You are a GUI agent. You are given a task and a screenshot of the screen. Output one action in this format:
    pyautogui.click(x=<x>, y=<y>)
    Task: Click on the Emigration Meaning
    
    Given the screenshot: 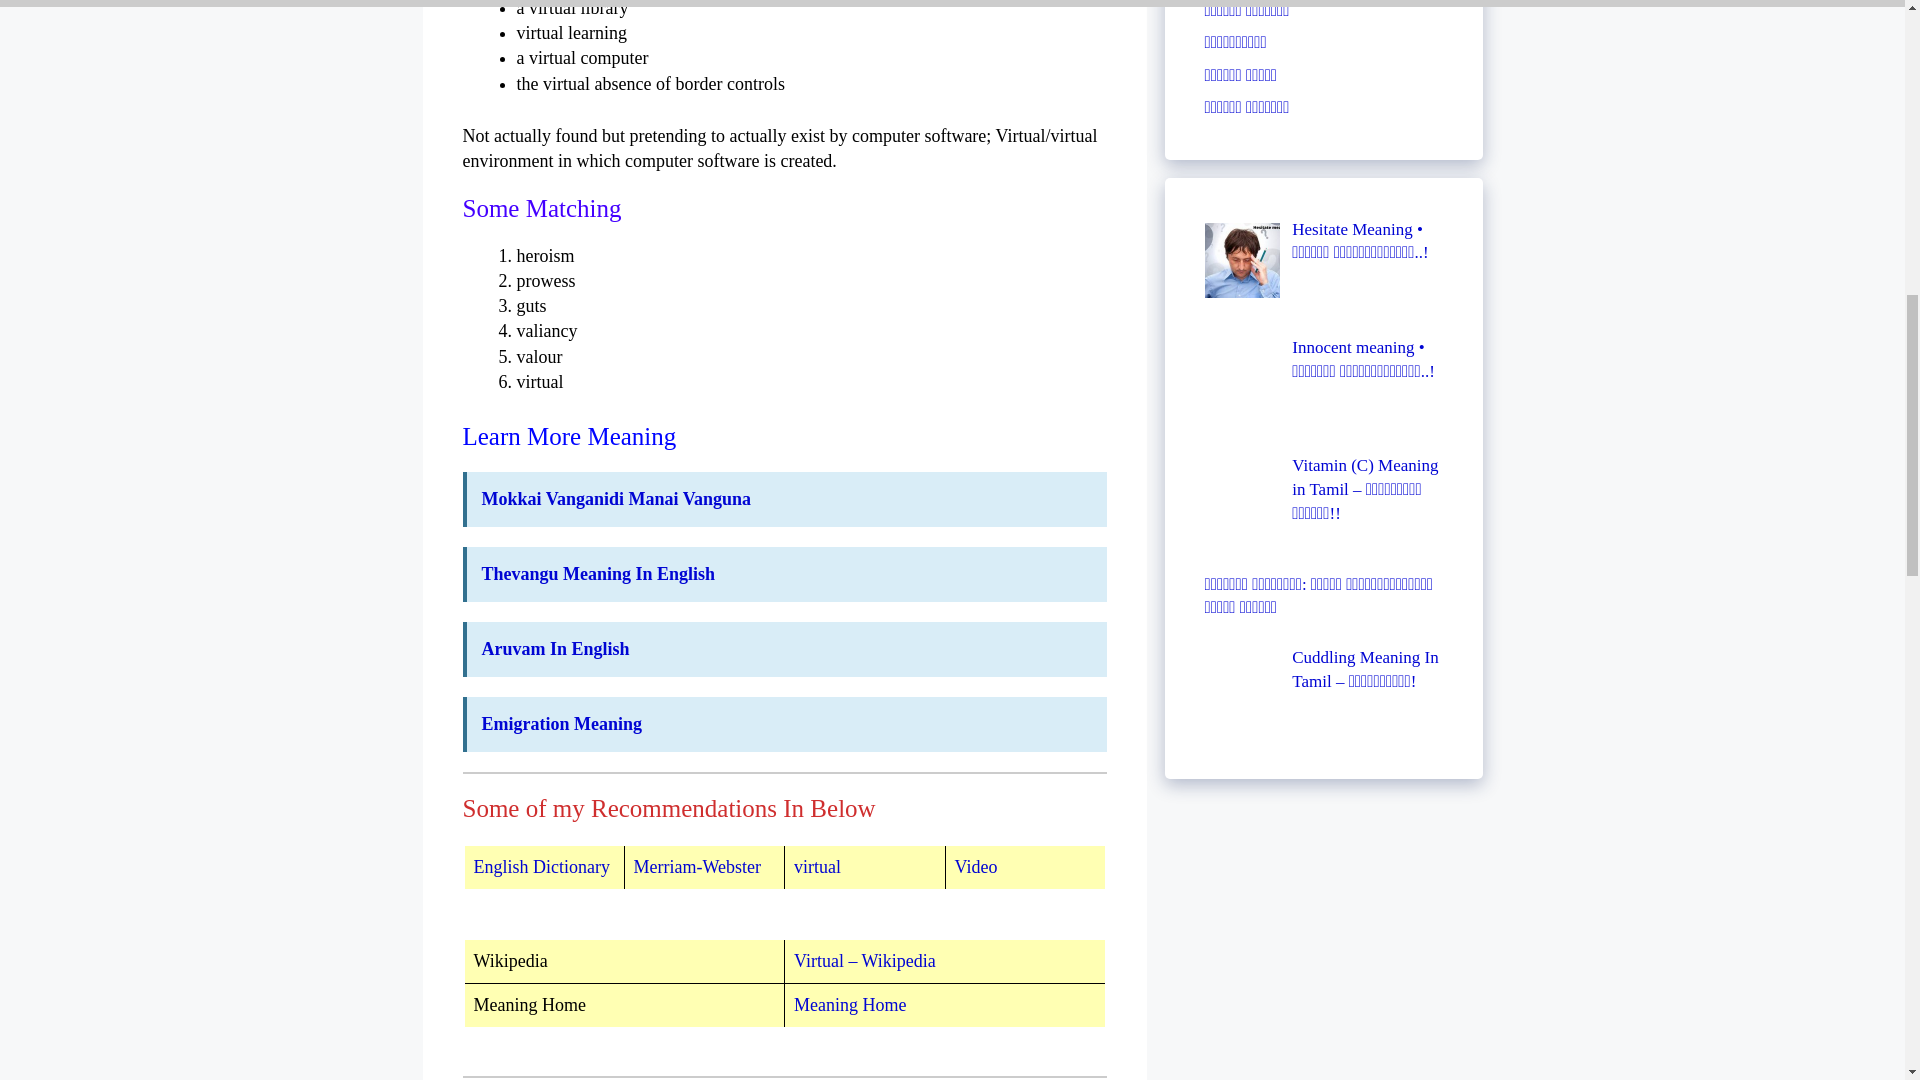 What is the action you would take?
    pyautogui.click(x=562, y=724)
    